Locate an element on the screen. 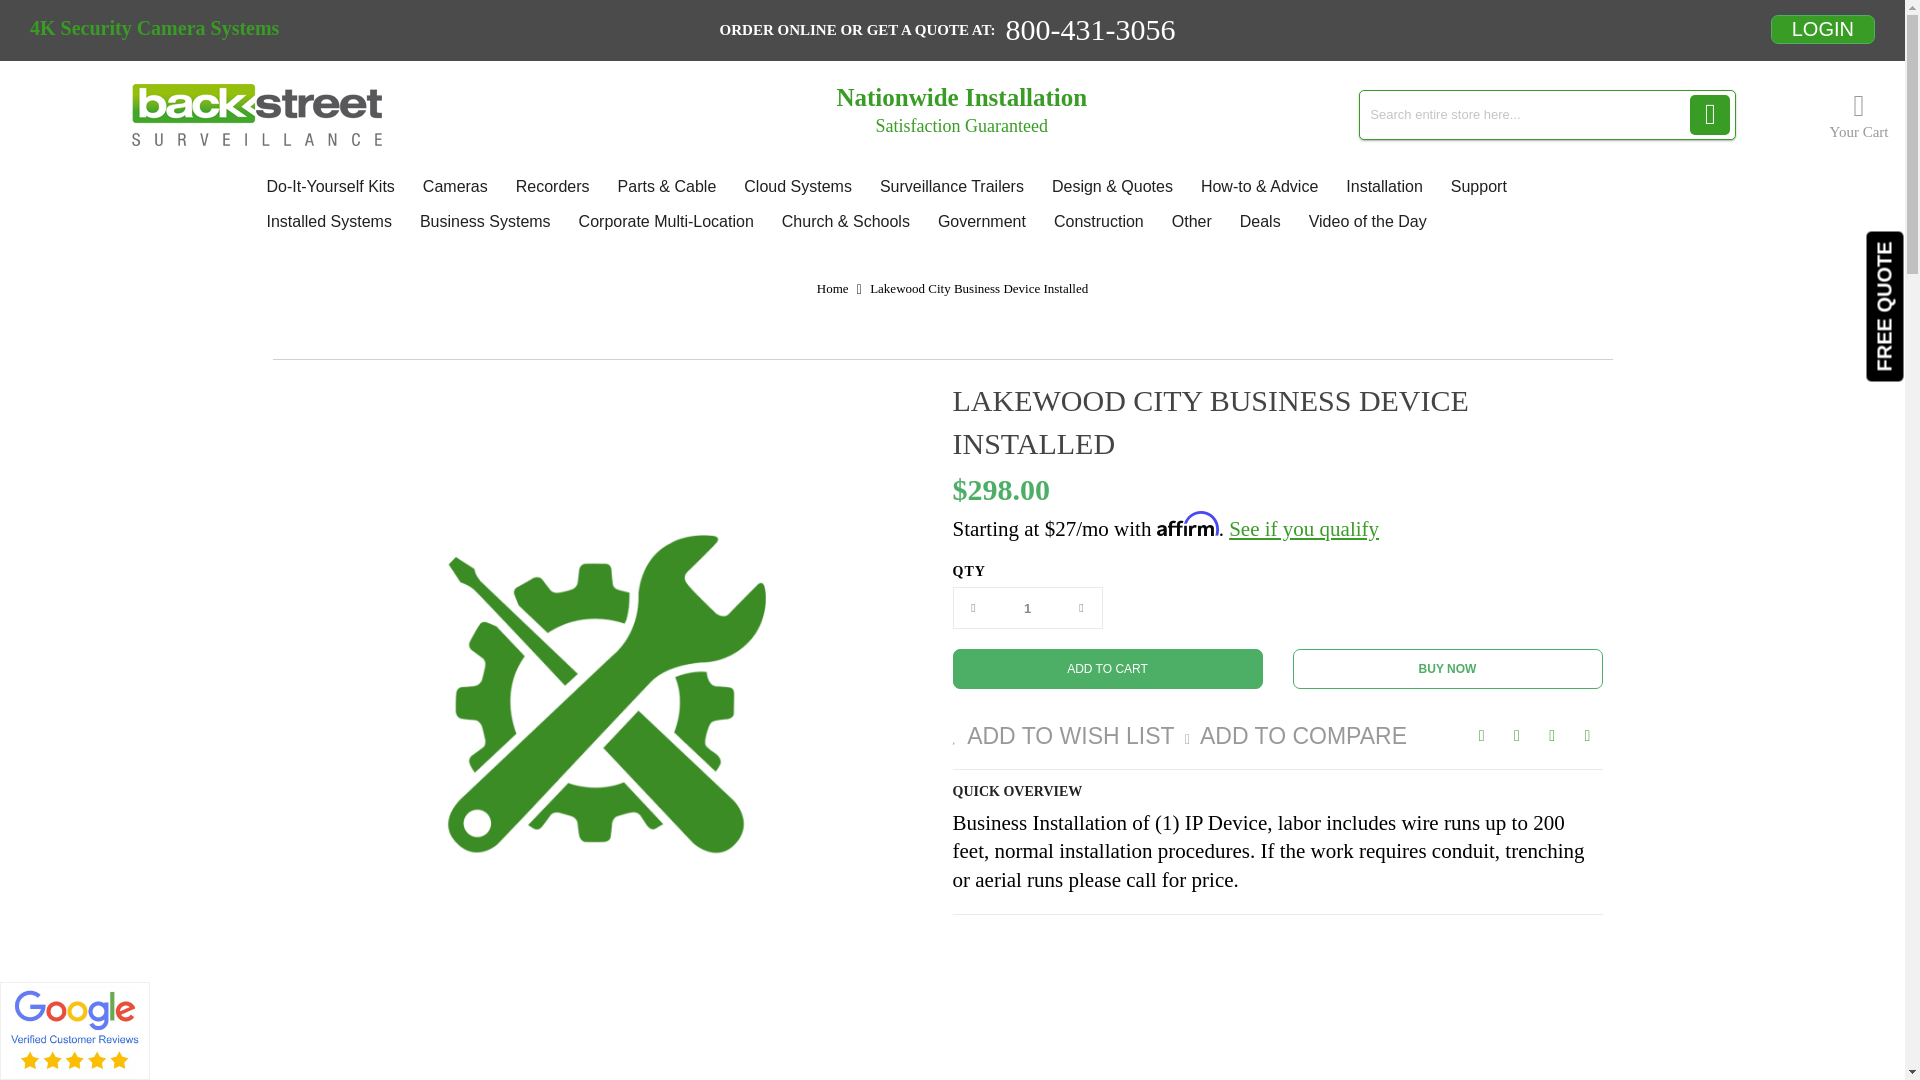  SEARCH is located at coordinates (1709, 115).